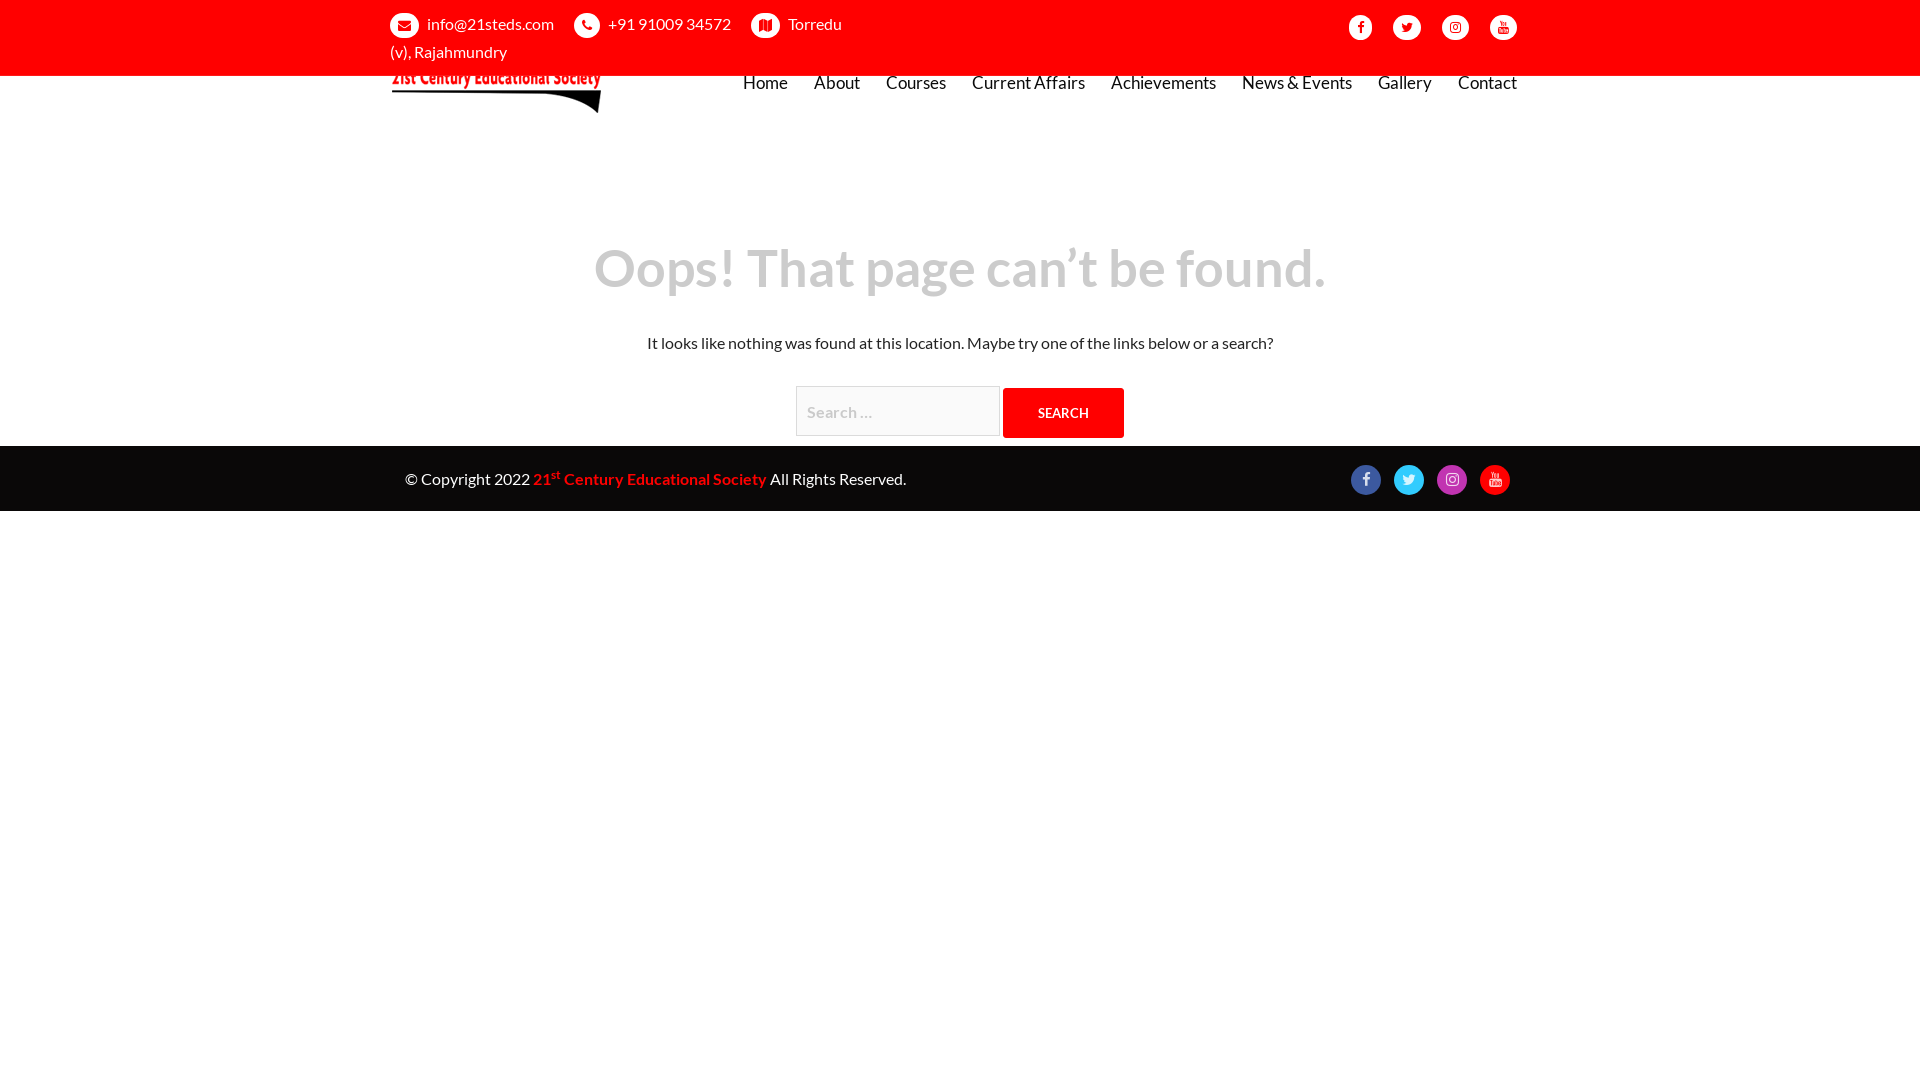 This screenshot has height=1080, width=1920. What do you see at coordinates (1405, 84) in the screenshot?
I see `Gallery` at bounding box center [1405, 84].